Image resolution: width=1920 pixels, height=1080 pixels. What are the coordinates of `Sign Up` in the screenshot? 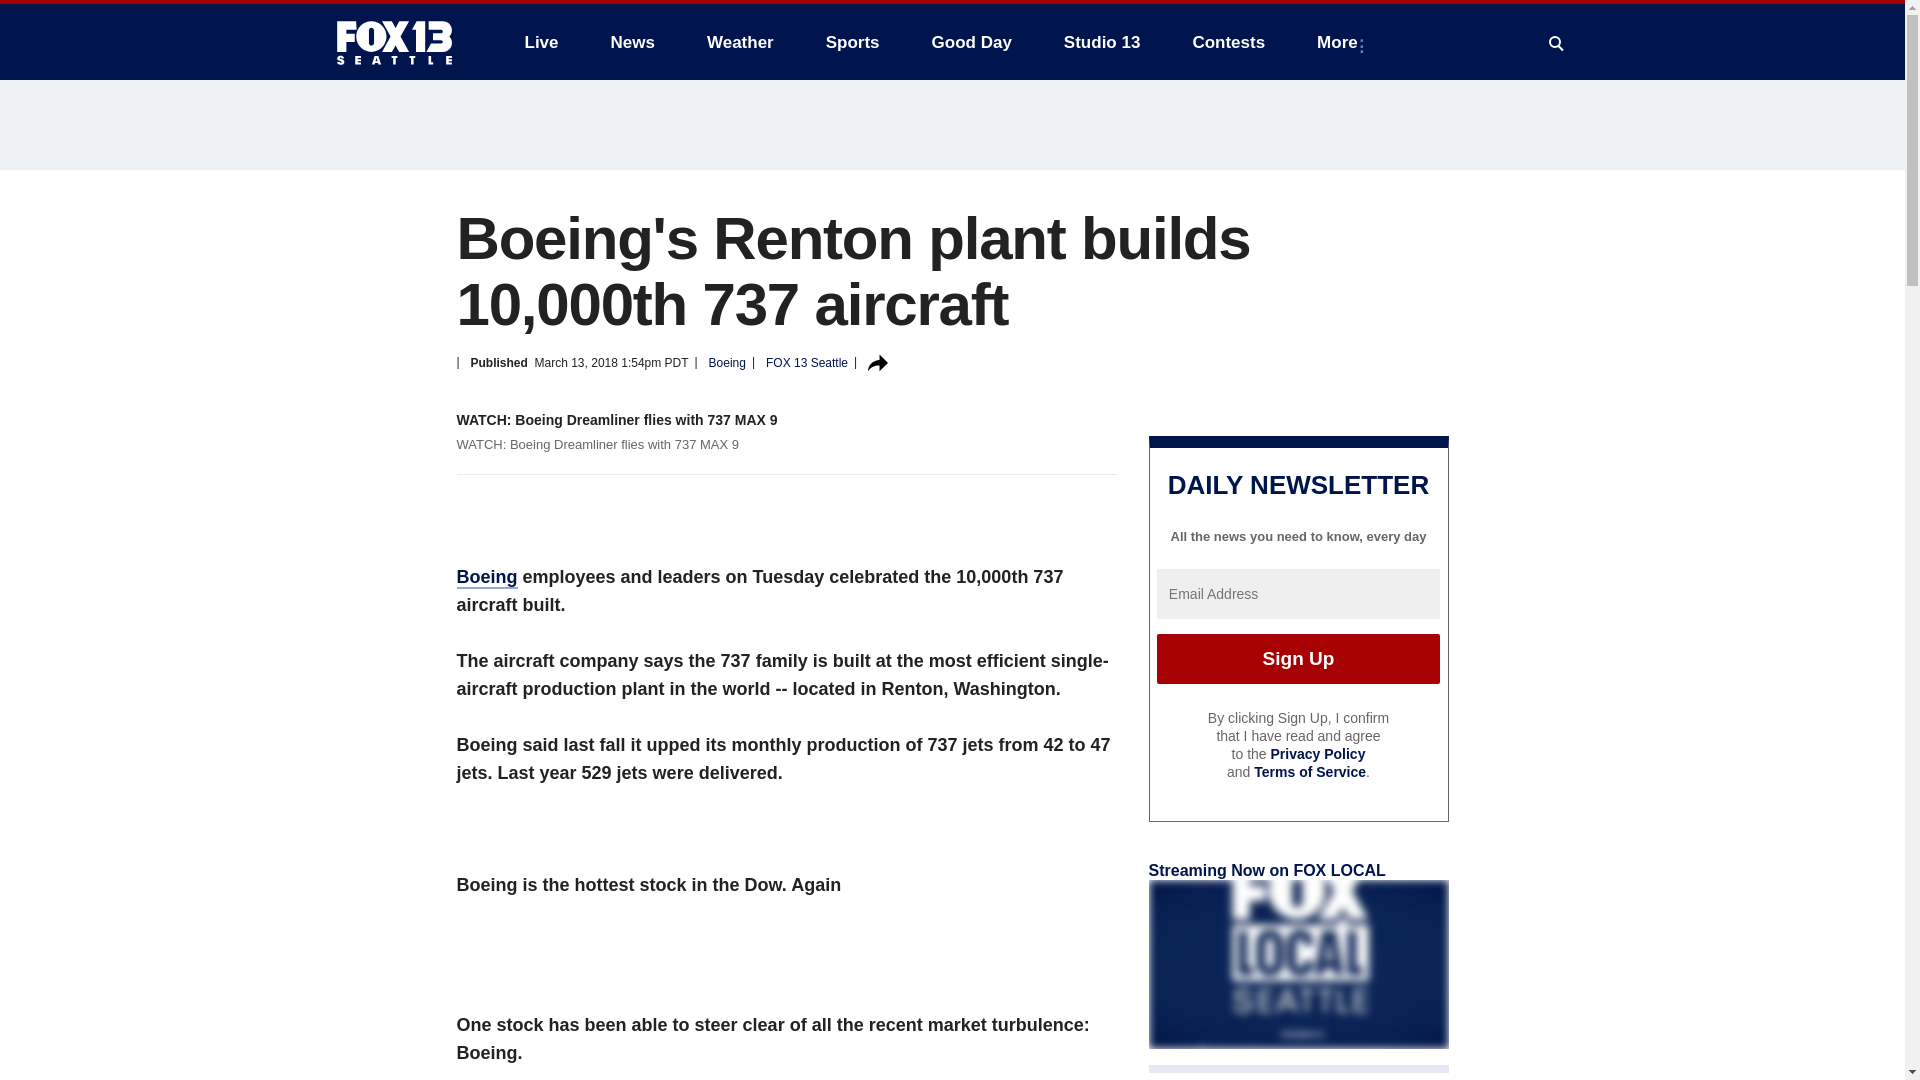 It's located at (1298, 658).